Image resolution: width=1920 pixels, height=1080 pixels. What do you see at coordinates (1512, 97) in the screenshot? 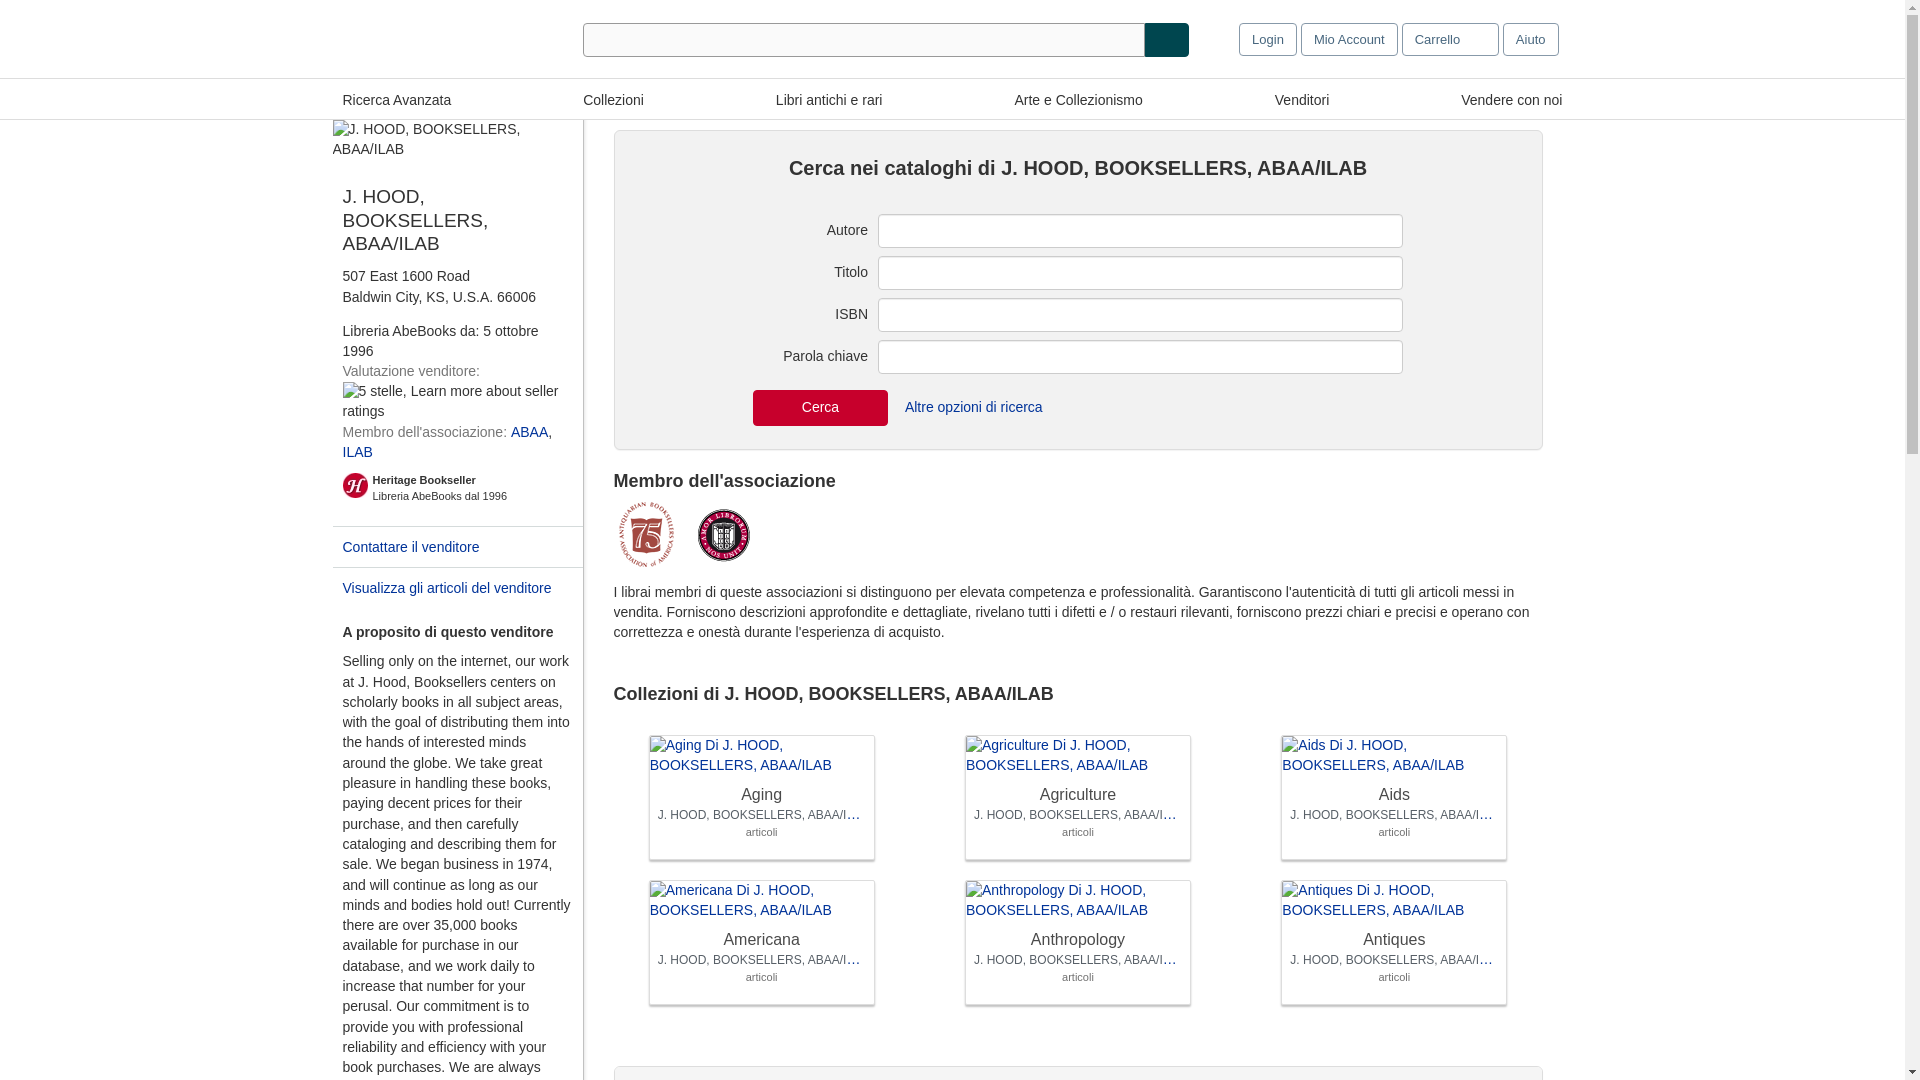
I see `Diventa un venditore professionista su AbeBooks` at bounding box center [1512, 97].